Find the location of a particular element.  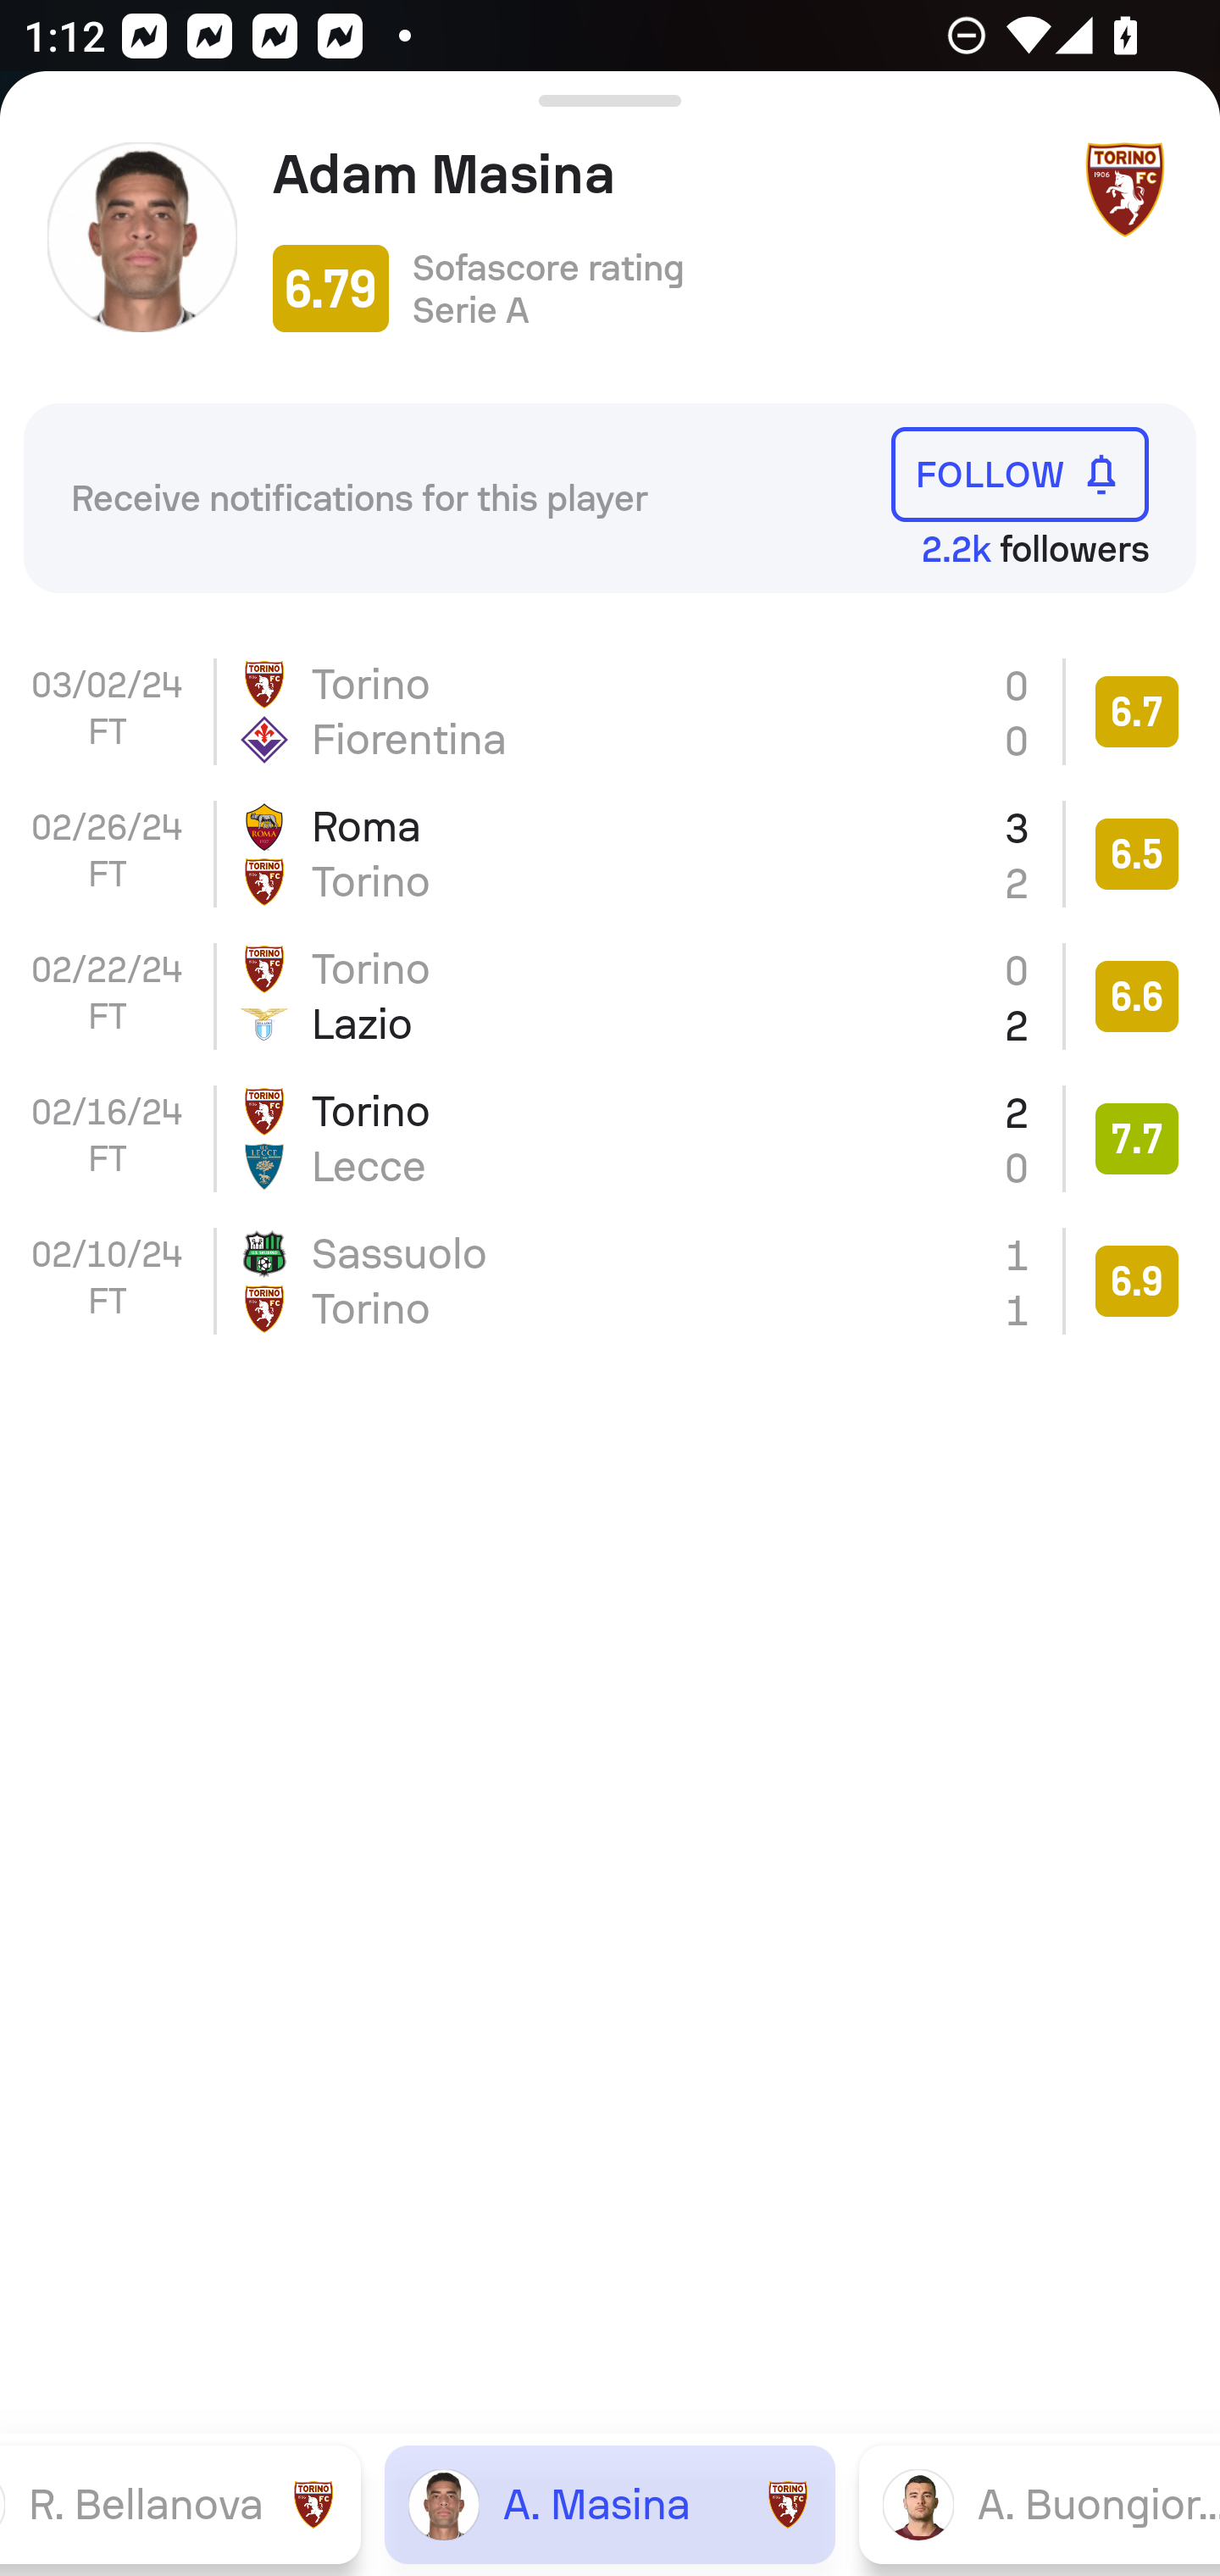

02/16/24 FT Torino 2 Lecce 0 7.7 is located at coordinates (610, 1138).